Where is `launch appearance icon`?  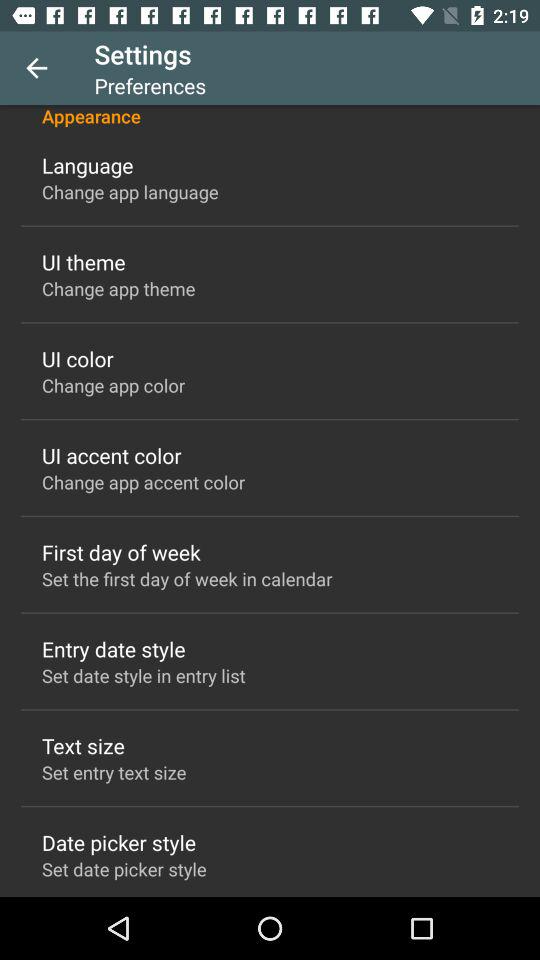 launch appearance icon is located at coordinates (270, 116).